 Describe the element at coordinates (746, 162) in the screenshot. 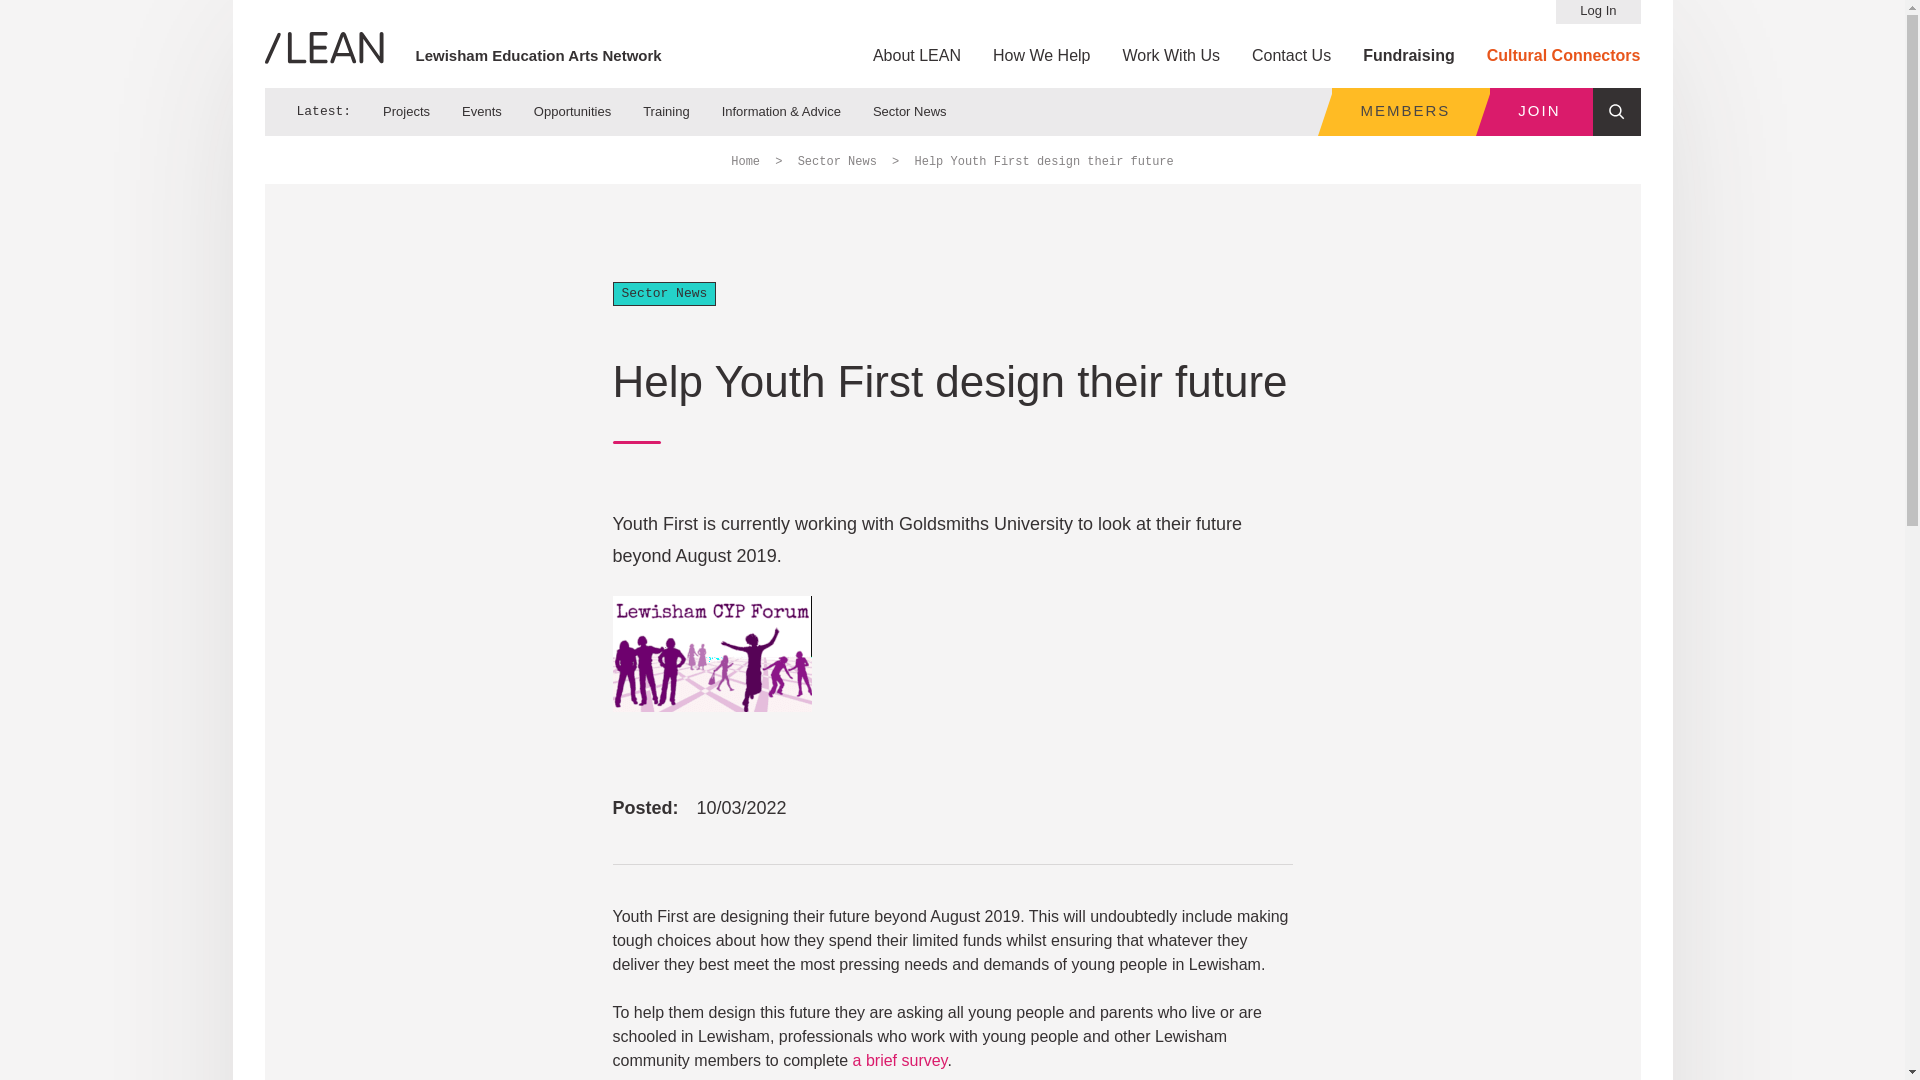

I see `Home` at that location.